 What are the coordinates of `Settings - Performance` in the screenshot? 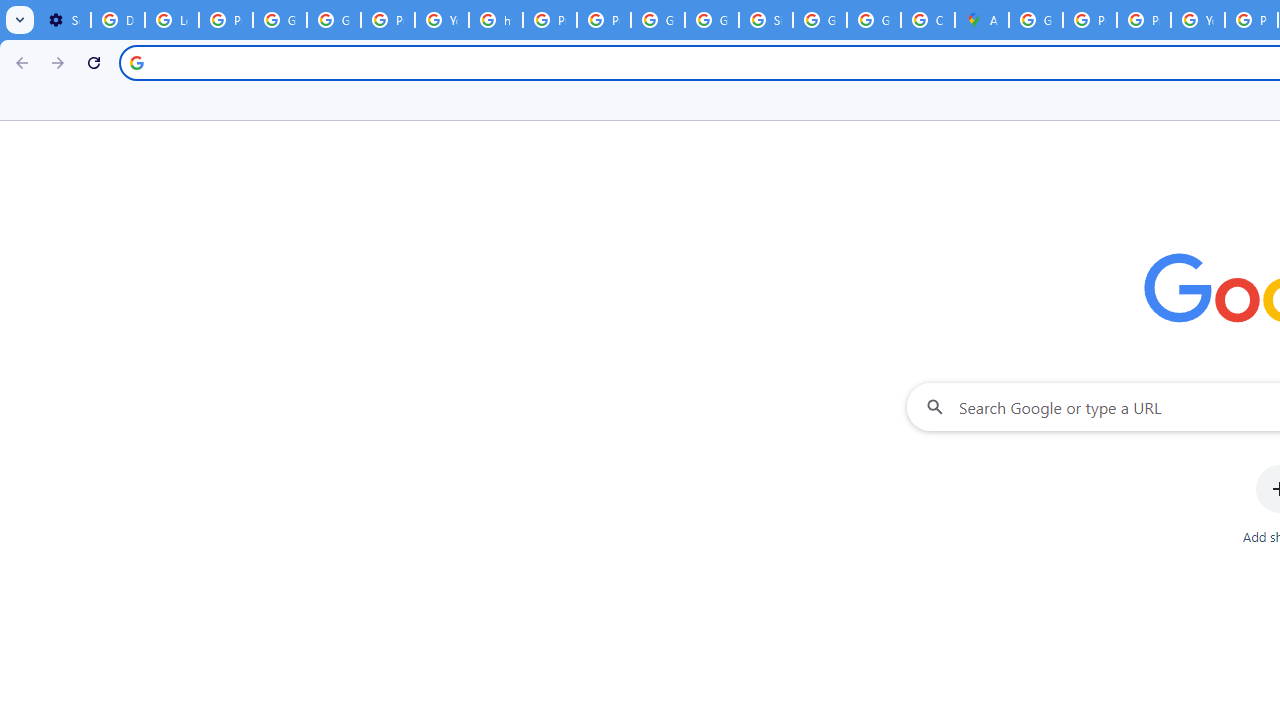 It's located at (64, 20).